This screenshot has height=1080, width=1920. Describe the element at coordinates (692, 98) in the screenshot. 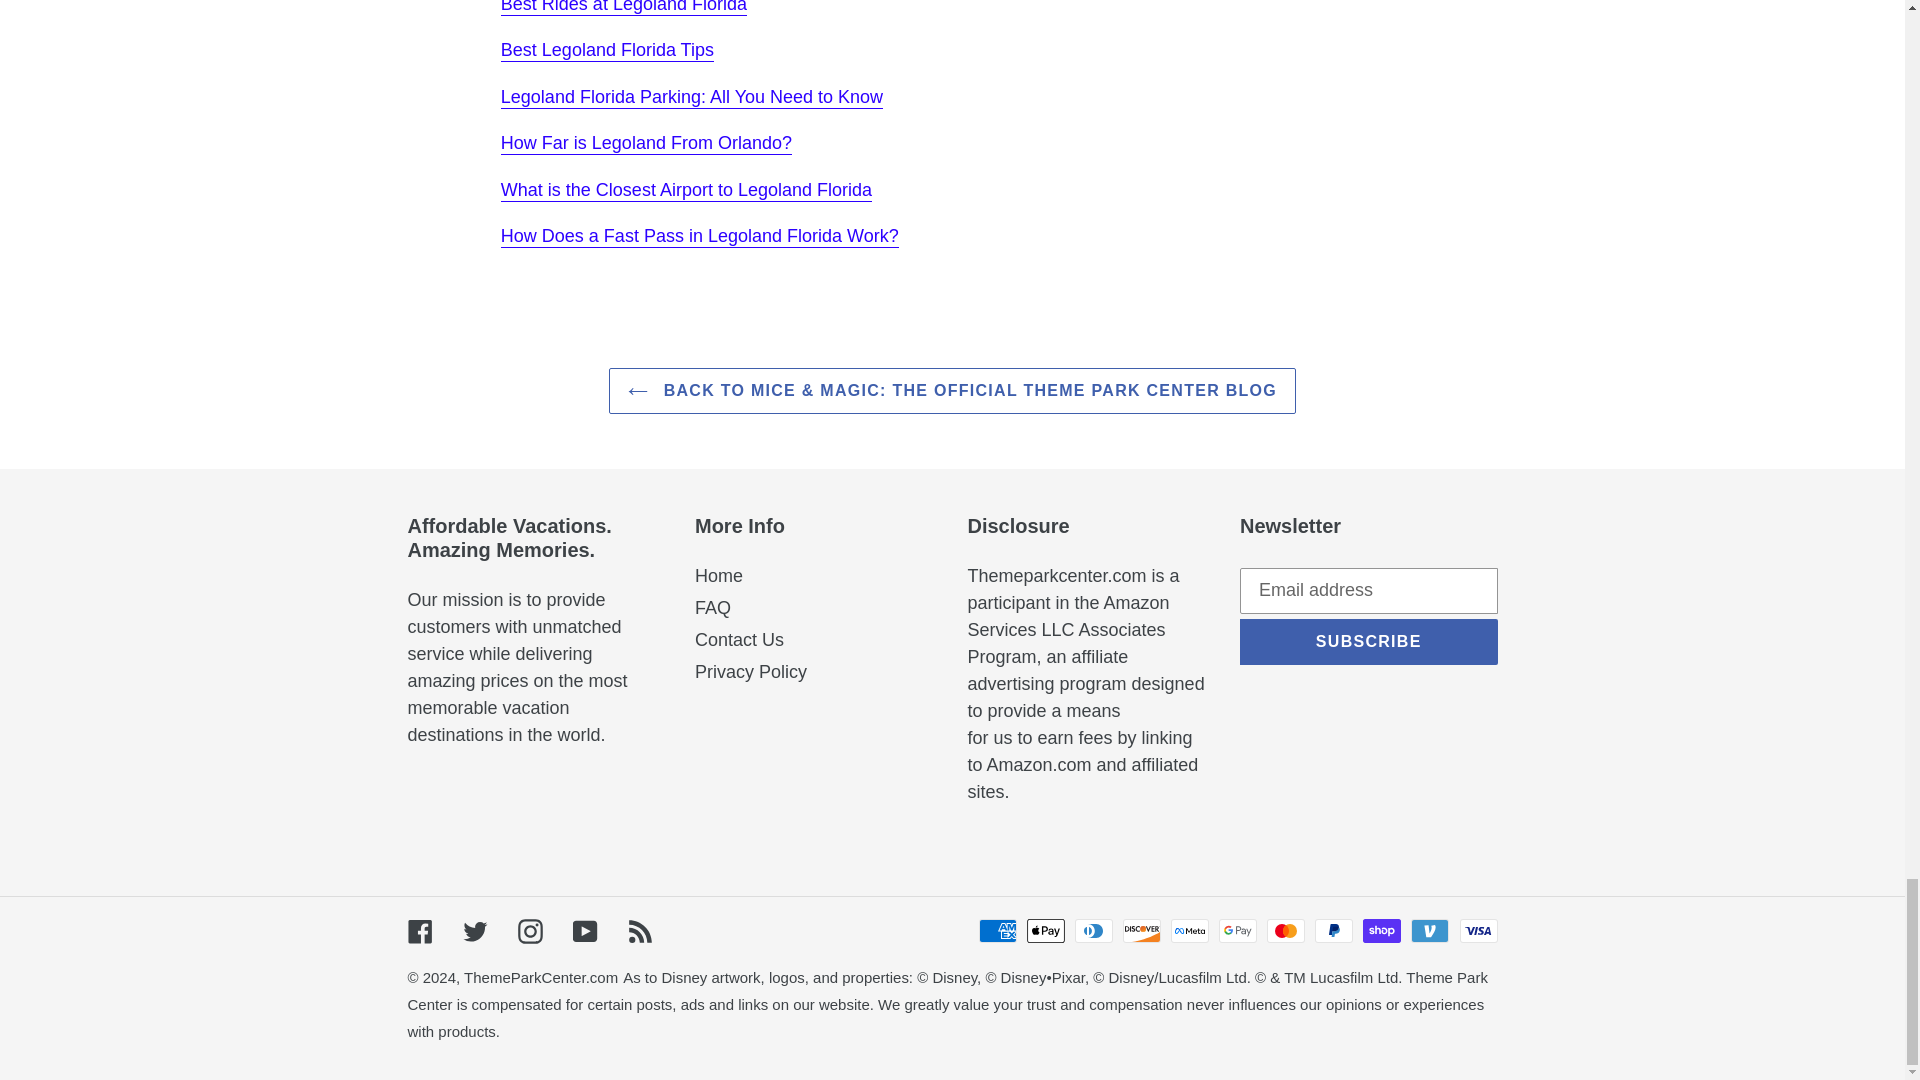

I see `legoland florida parking` at that location.